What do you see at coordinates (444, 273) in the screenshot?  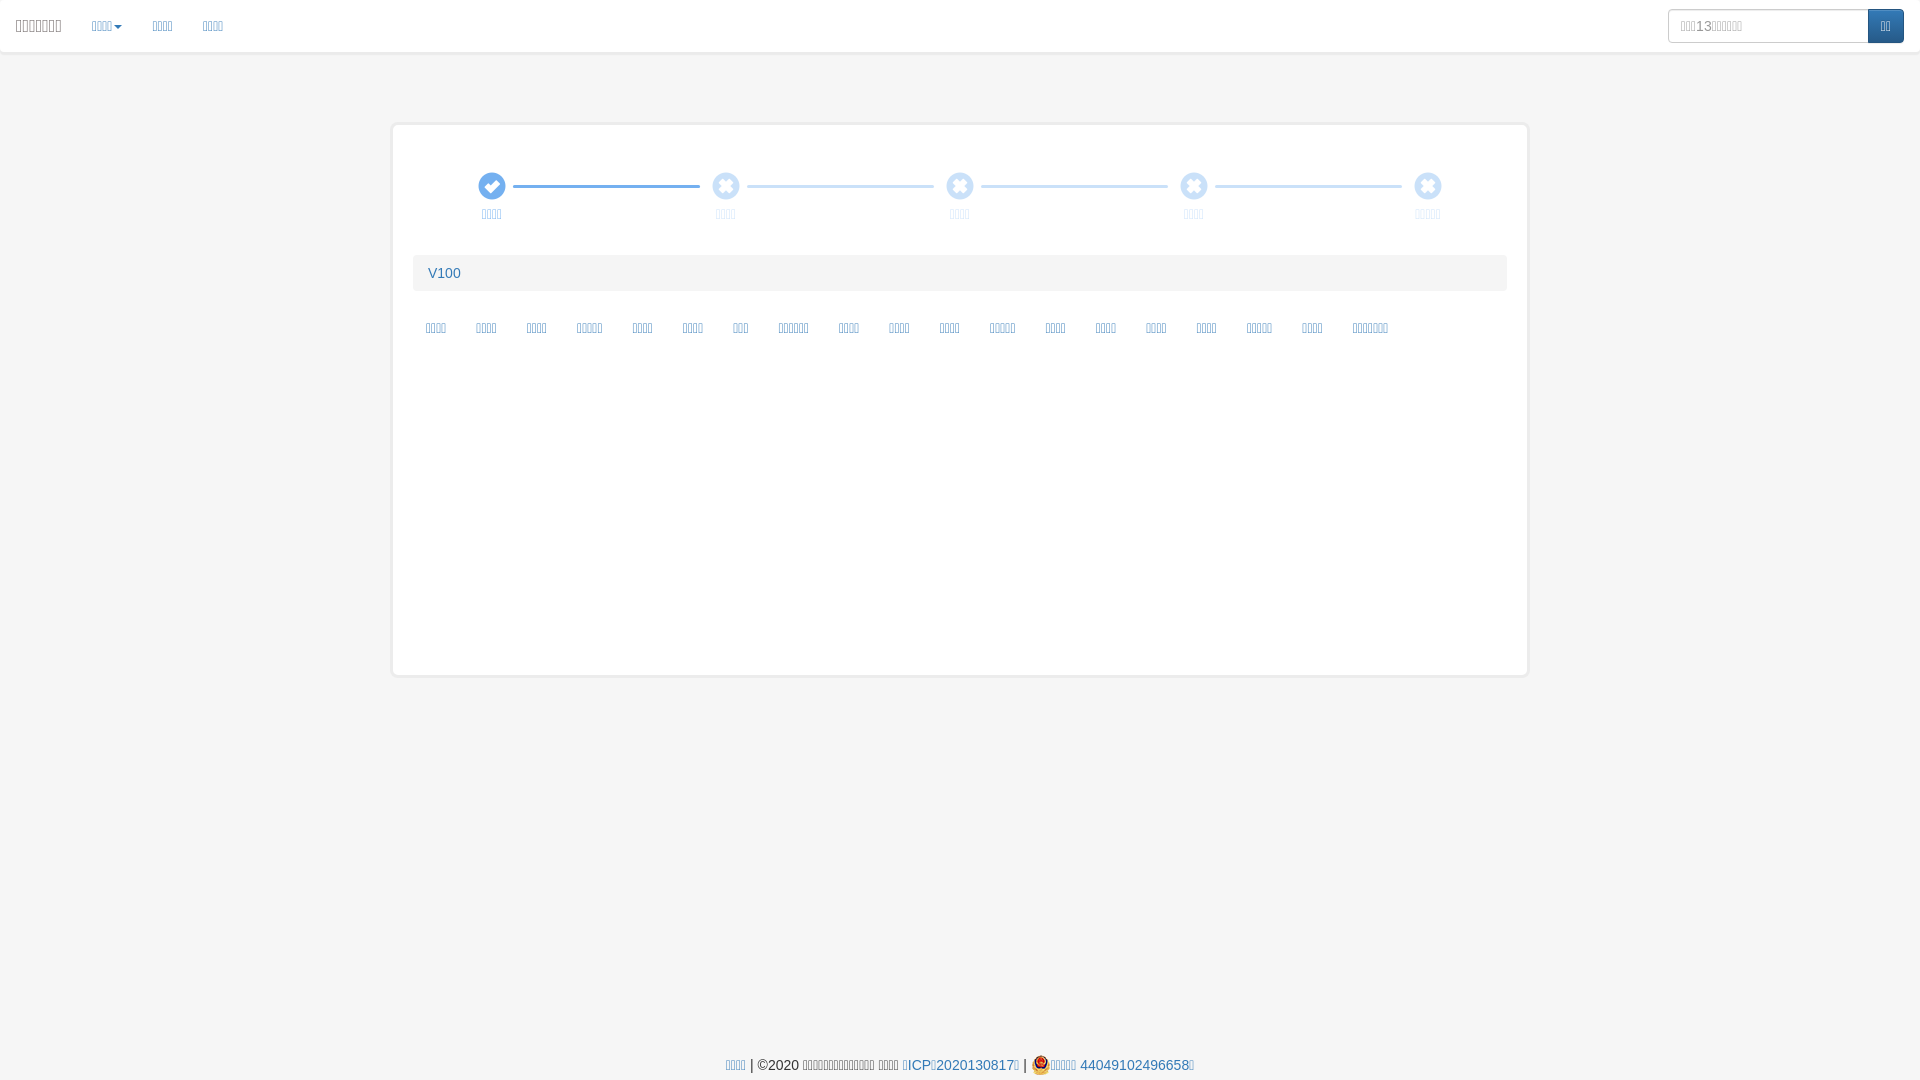 I see `V100` at bounding box center [444, 273].